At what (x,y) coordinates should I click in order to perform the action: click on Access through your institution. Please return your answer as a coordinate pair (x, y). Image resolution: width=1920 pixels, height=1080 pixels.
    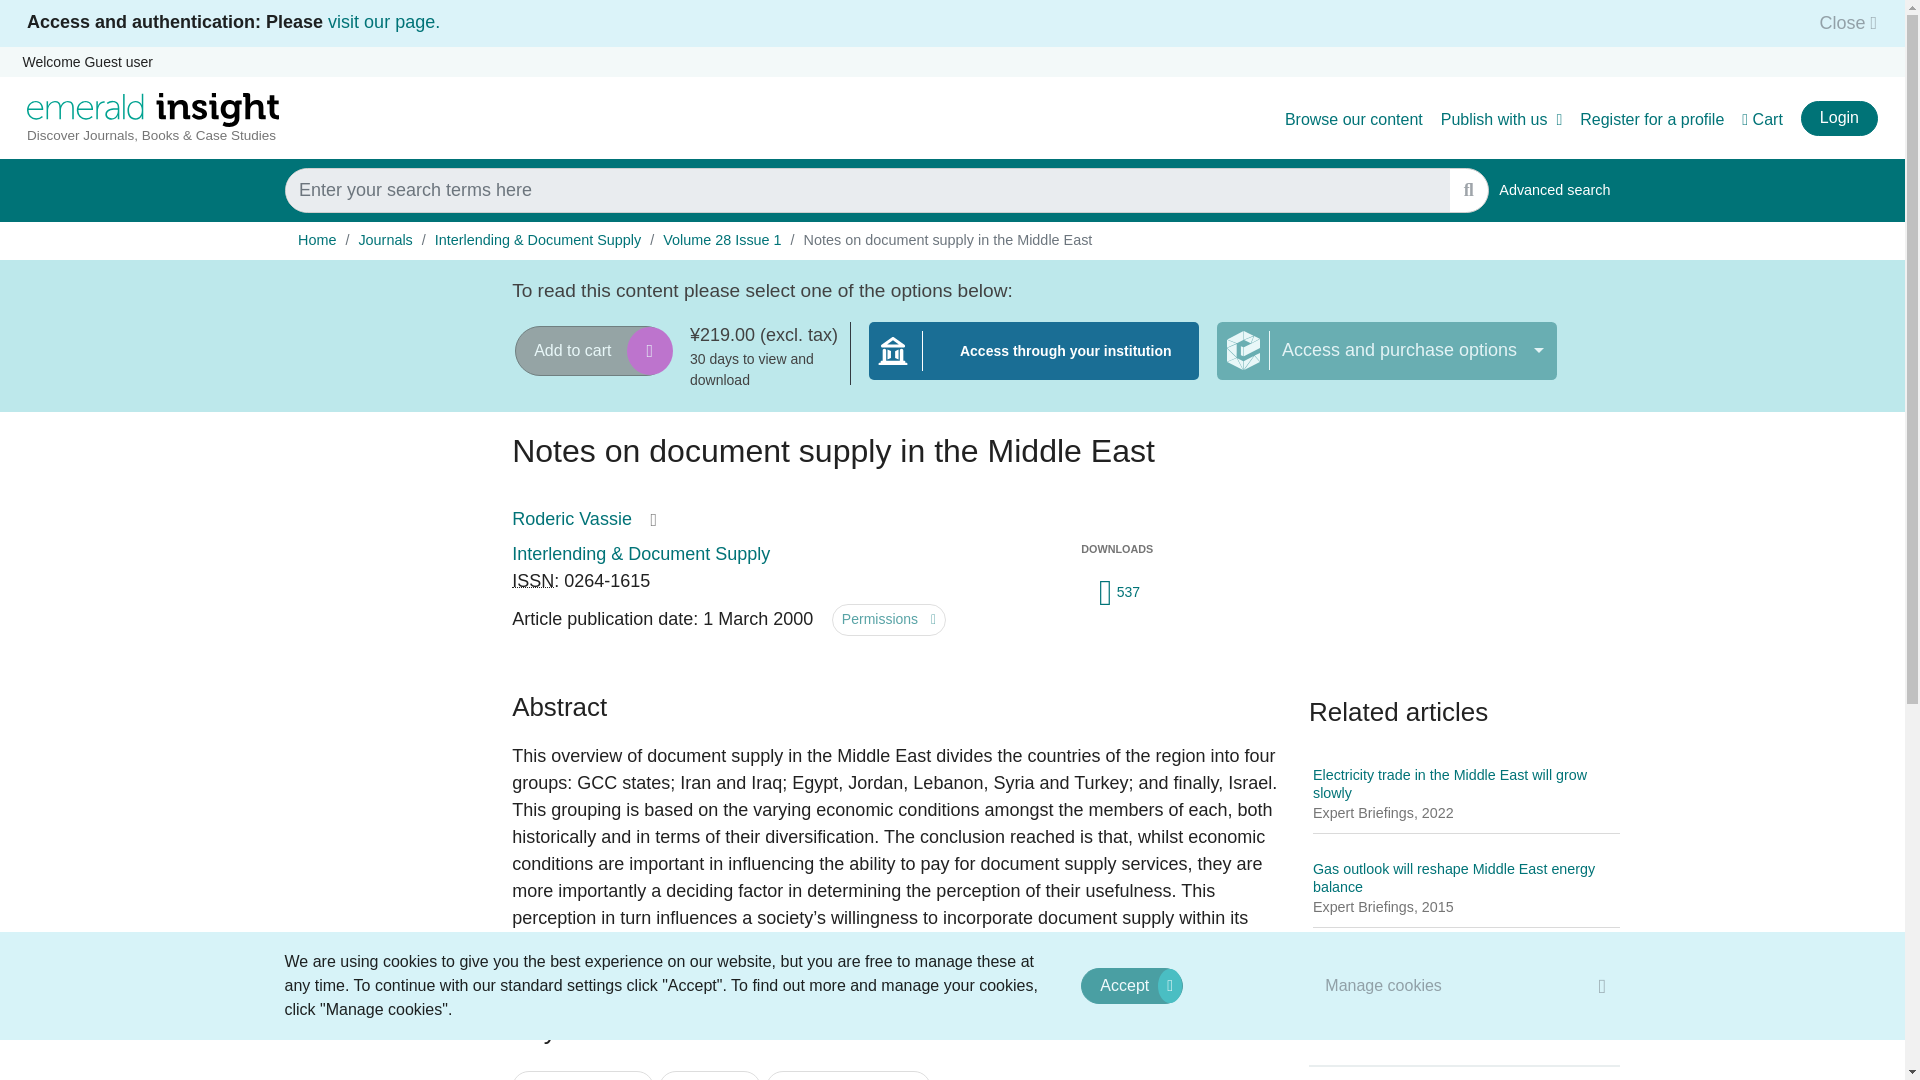
    Looking at the image, I should click on (1034, 362).